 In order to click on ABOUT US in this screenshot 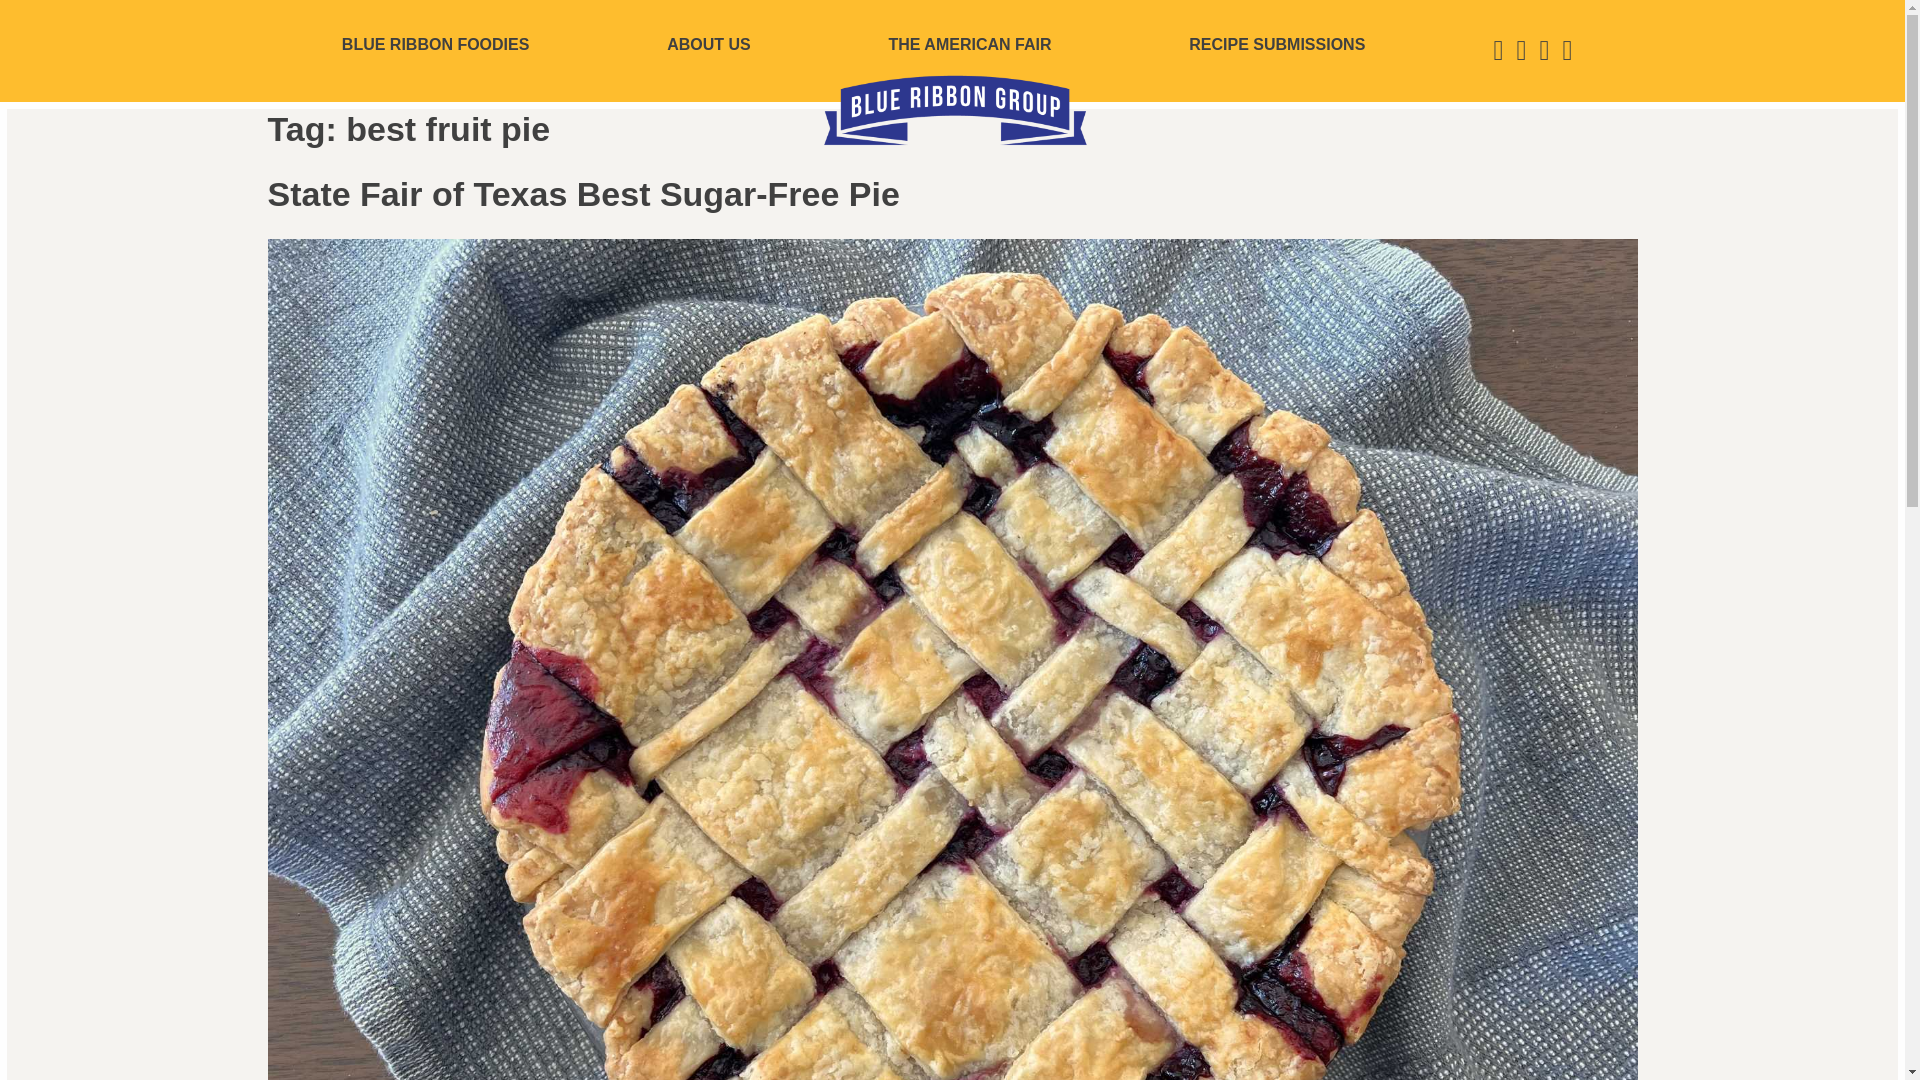, I will do `click(708, 44)`.